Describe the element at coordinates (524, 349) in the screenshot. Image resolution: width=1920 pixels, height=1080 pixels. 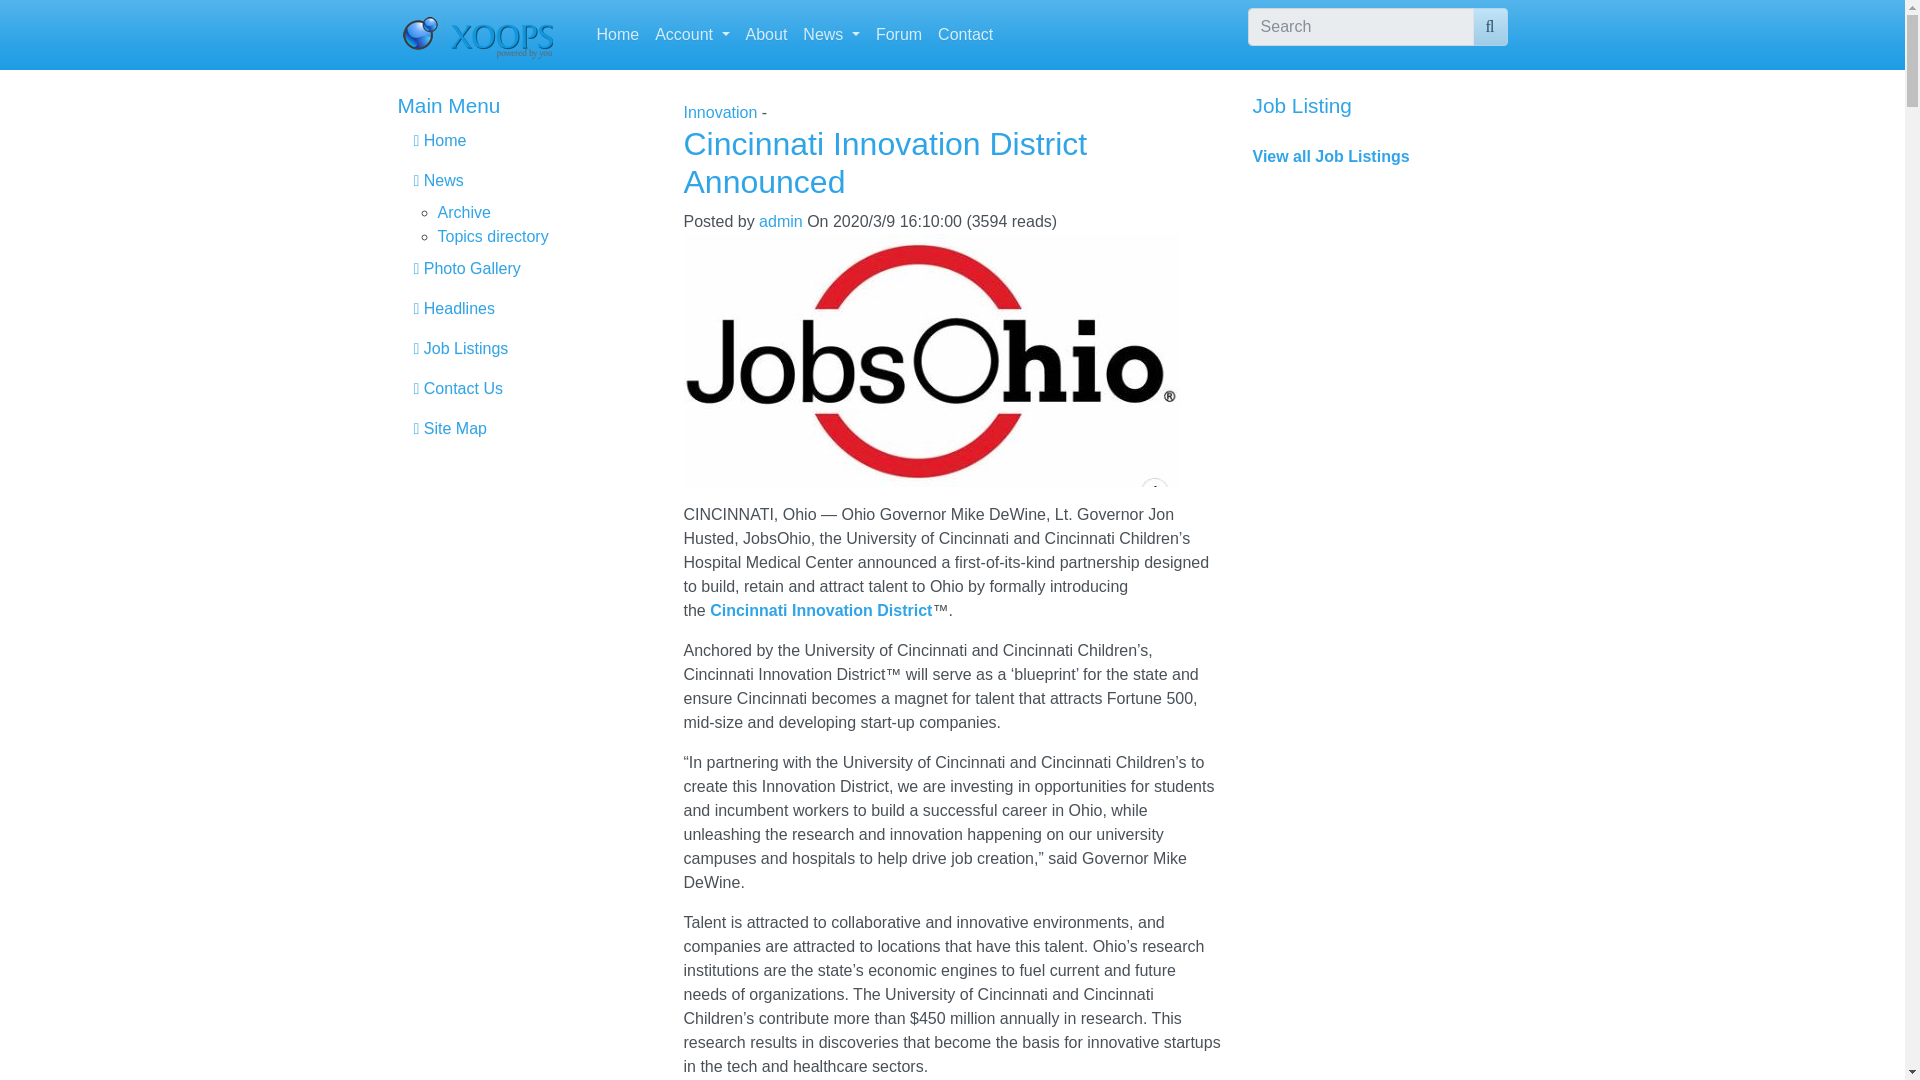
I see `Job Listings` at that location.